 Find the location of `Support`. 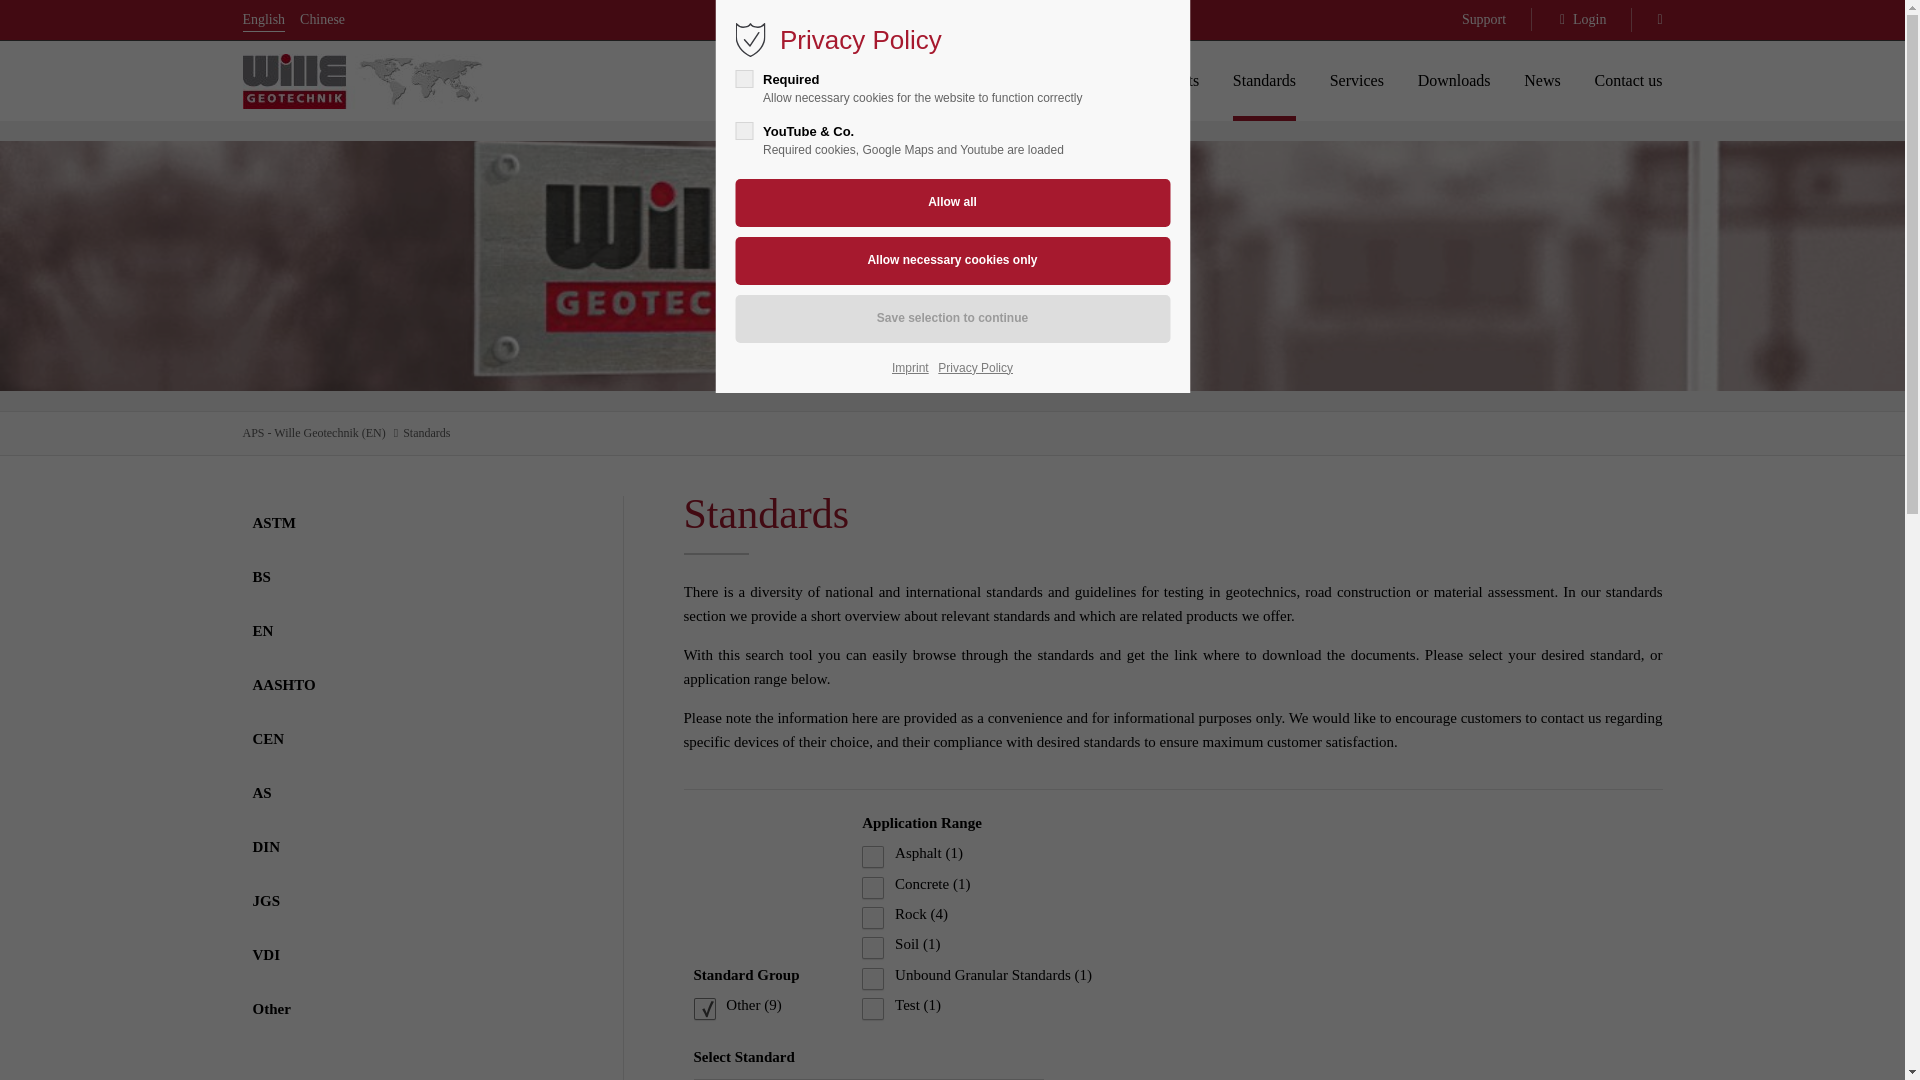

Support is located at coordinates (1492, 19).